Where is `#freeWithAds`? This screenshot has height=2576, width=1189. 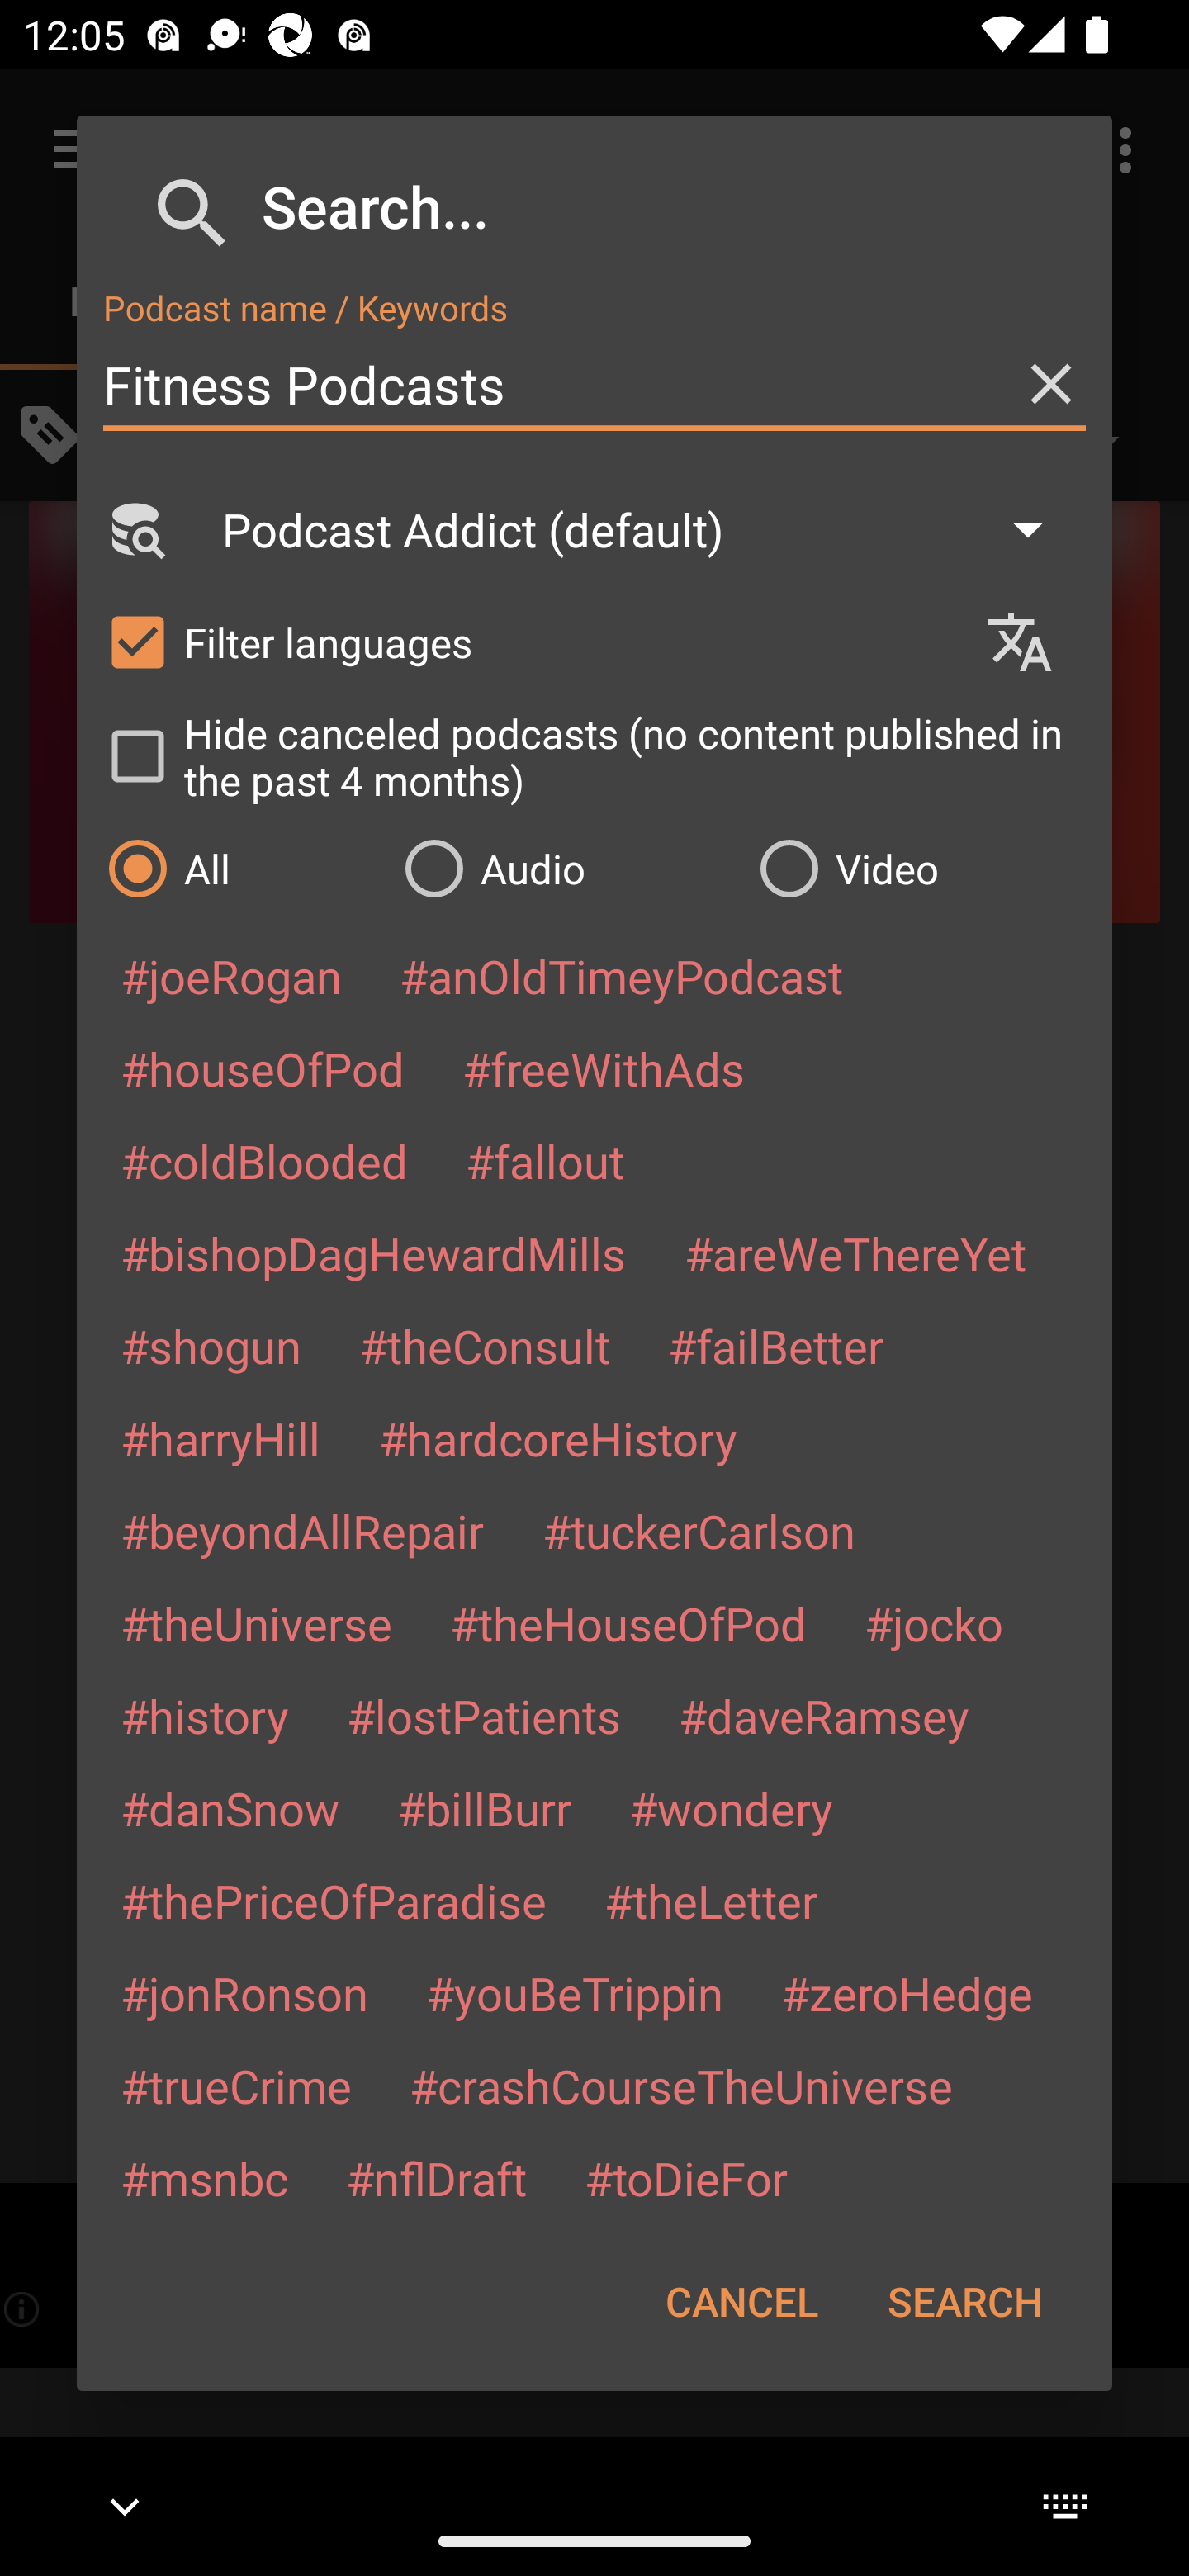
#freeWithAds is located at coordinates (604, 1068).